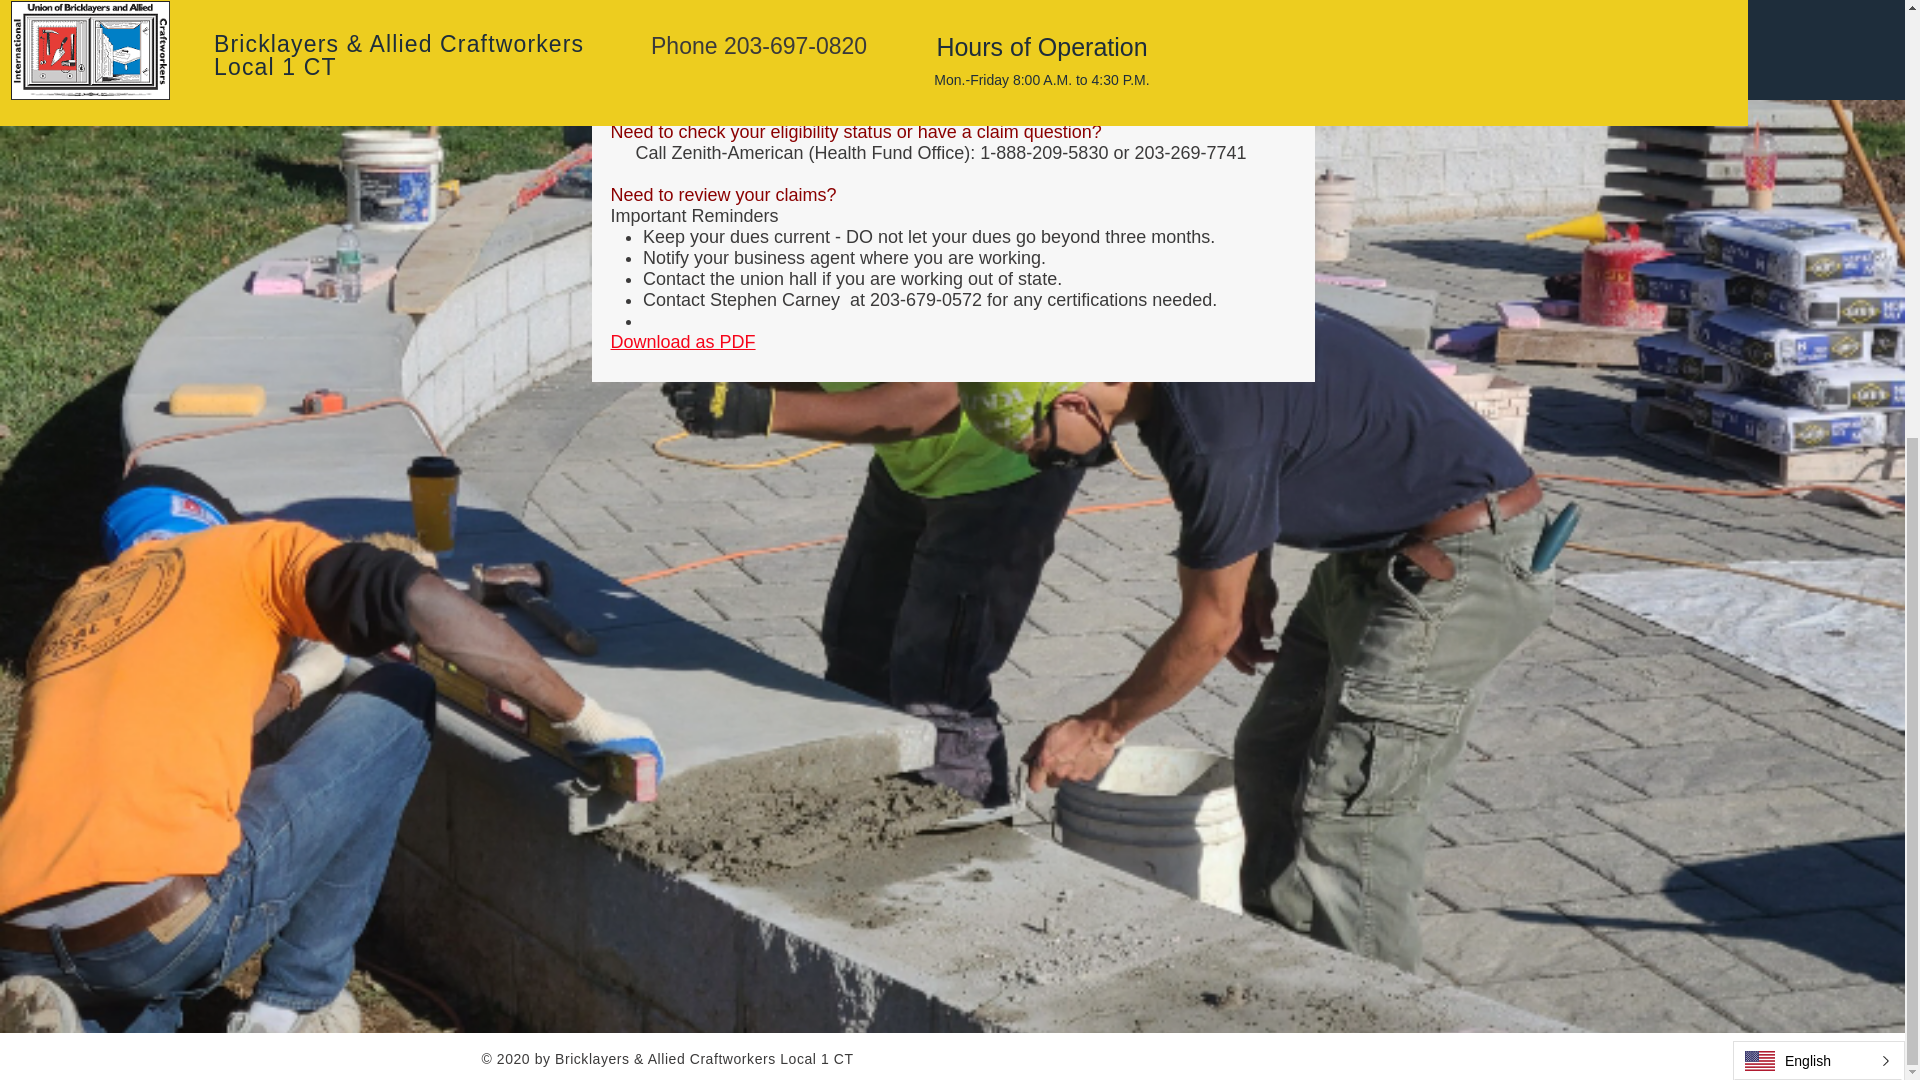 This screenshot has height=1080, width=1920. What do you see at coordinates (778, 68) in the screenshot?
I see `www.bacweb.org` at bounding box center [778, 68].